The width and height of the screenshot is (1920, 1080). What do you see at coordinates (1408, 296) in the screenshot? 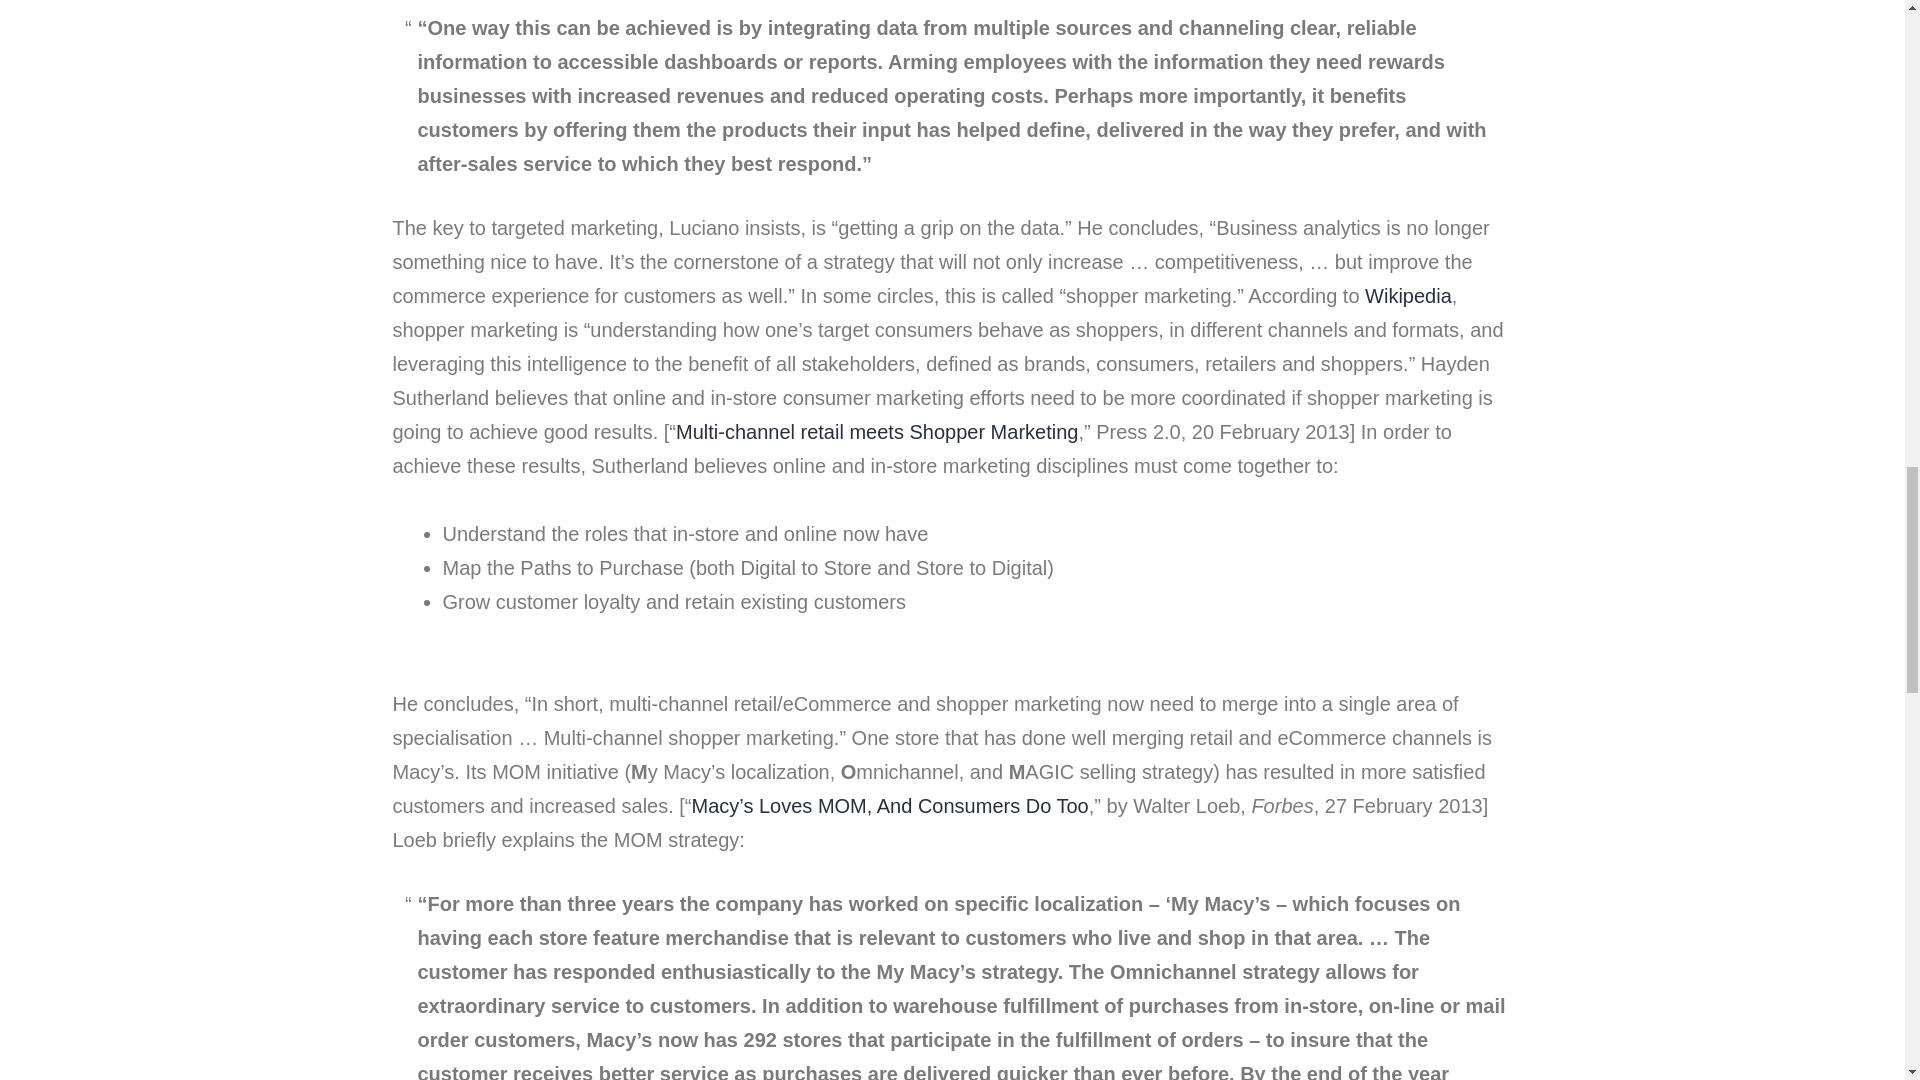
I see `Wikipedia` at bounding box center [1408, 296].